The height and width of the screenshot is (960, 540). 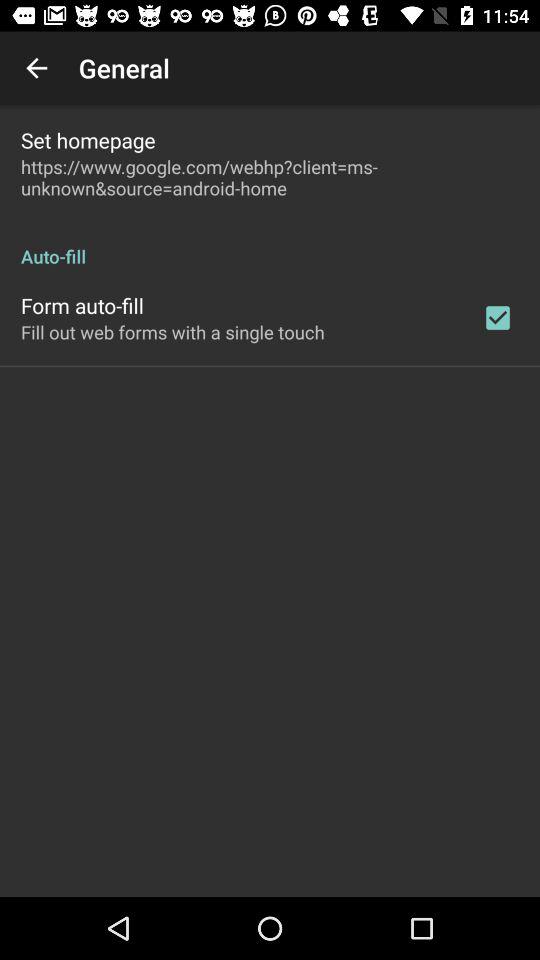 I want to click on jump to set homepage app, so click(x=88, y=140).